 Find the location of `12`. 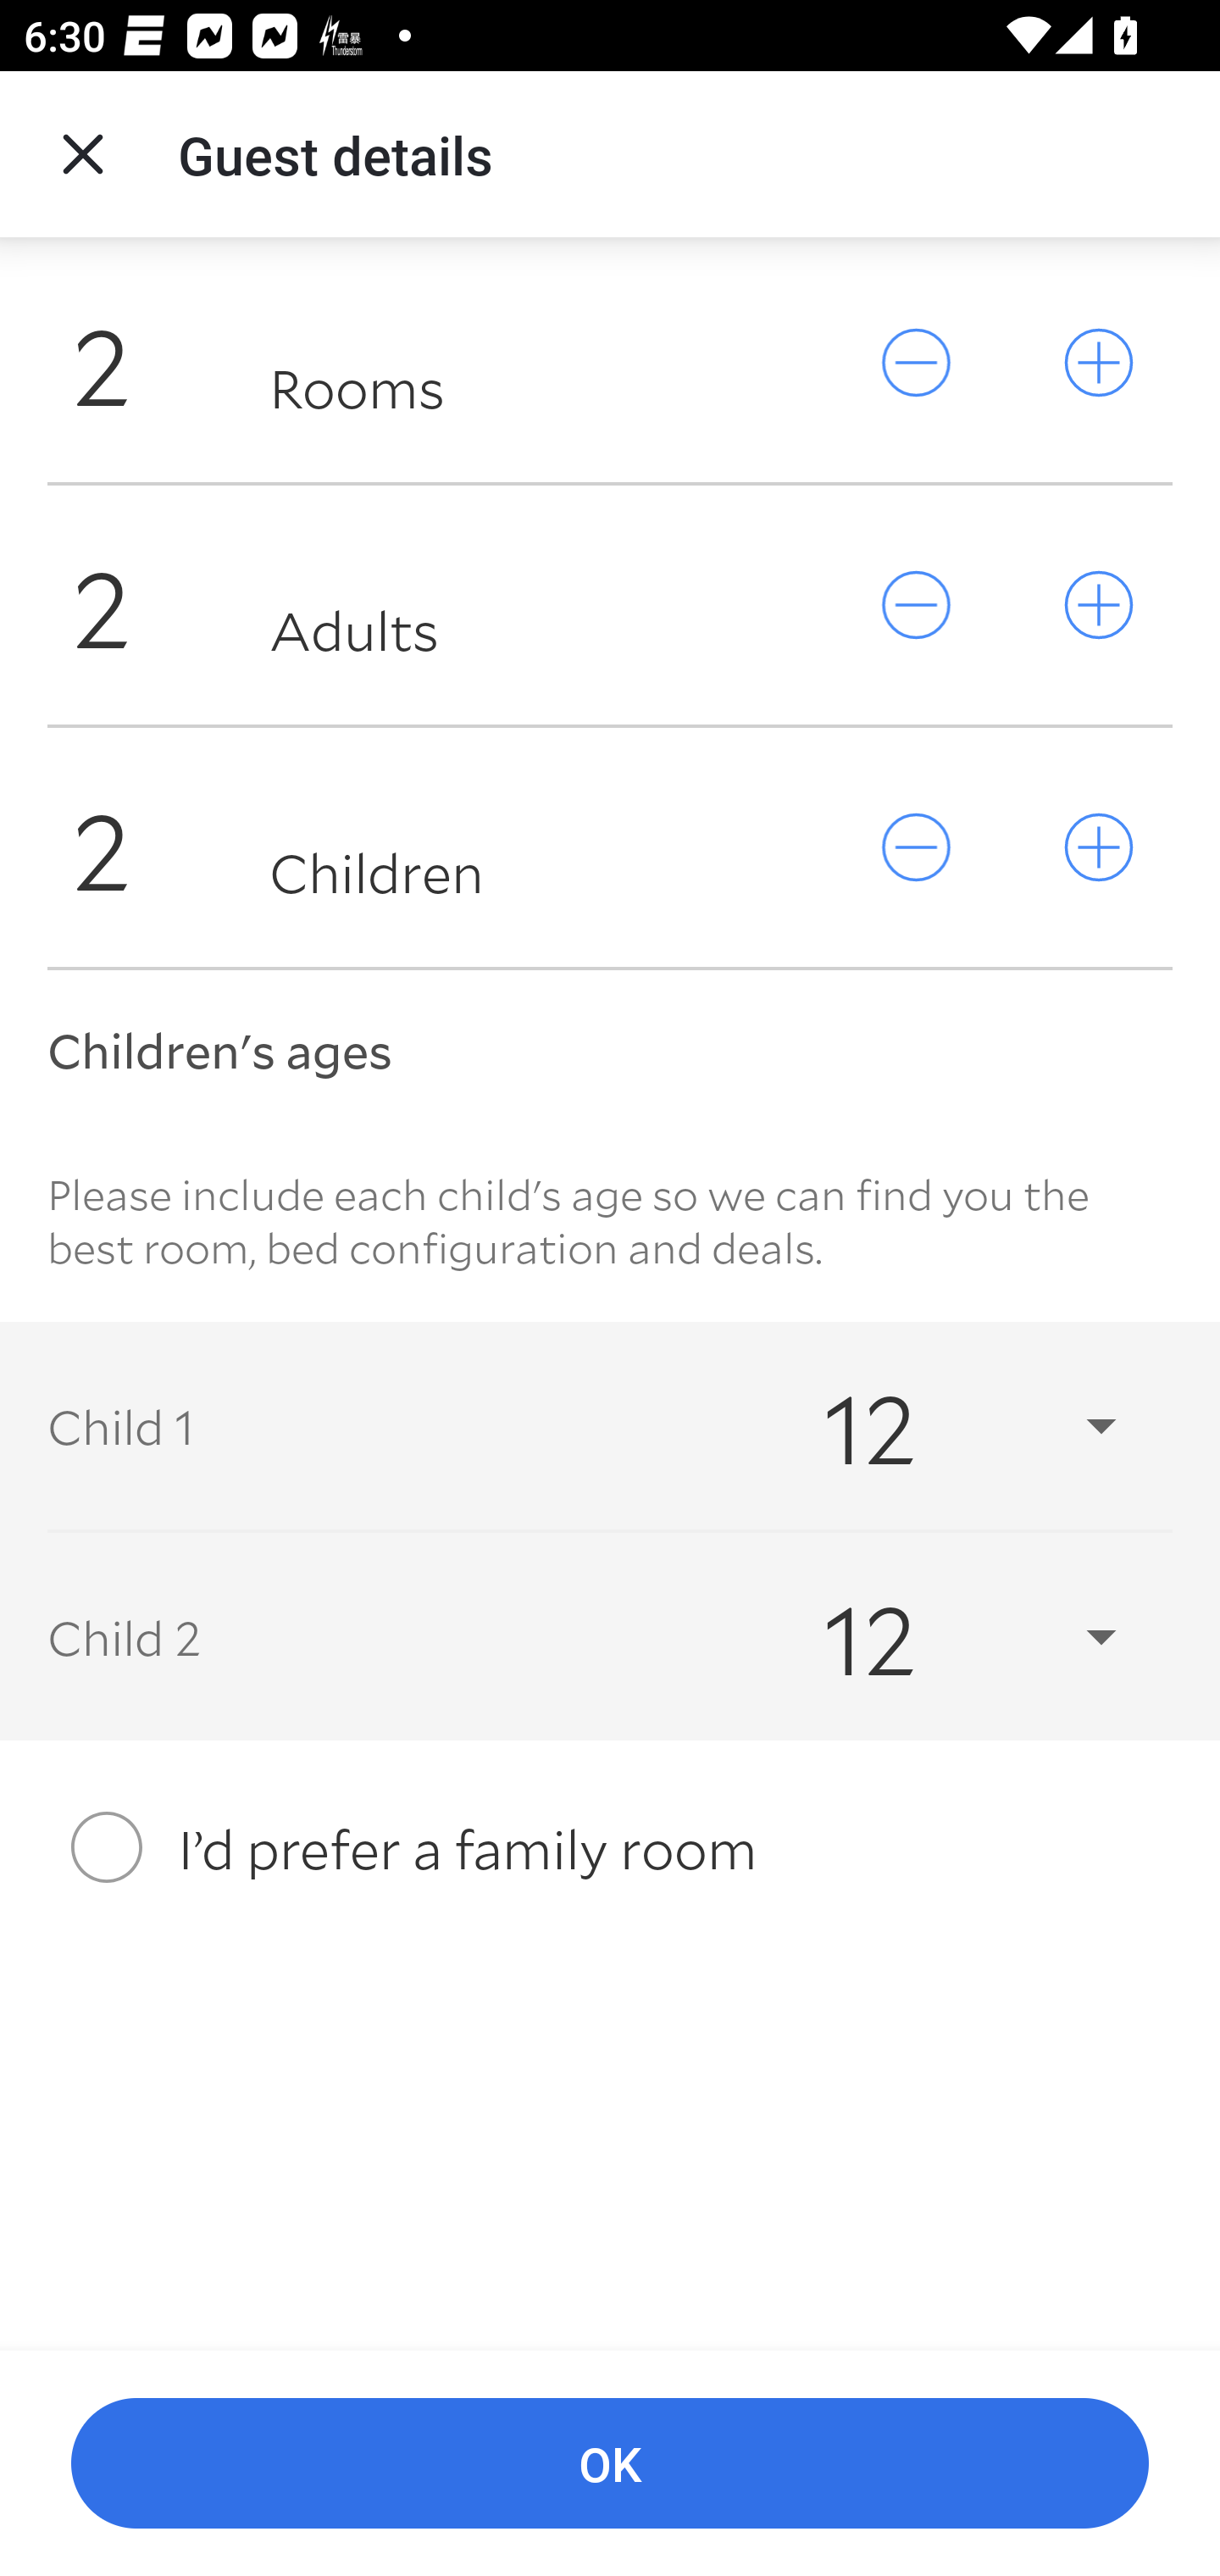

12 is located at coordinates (940, 1637).